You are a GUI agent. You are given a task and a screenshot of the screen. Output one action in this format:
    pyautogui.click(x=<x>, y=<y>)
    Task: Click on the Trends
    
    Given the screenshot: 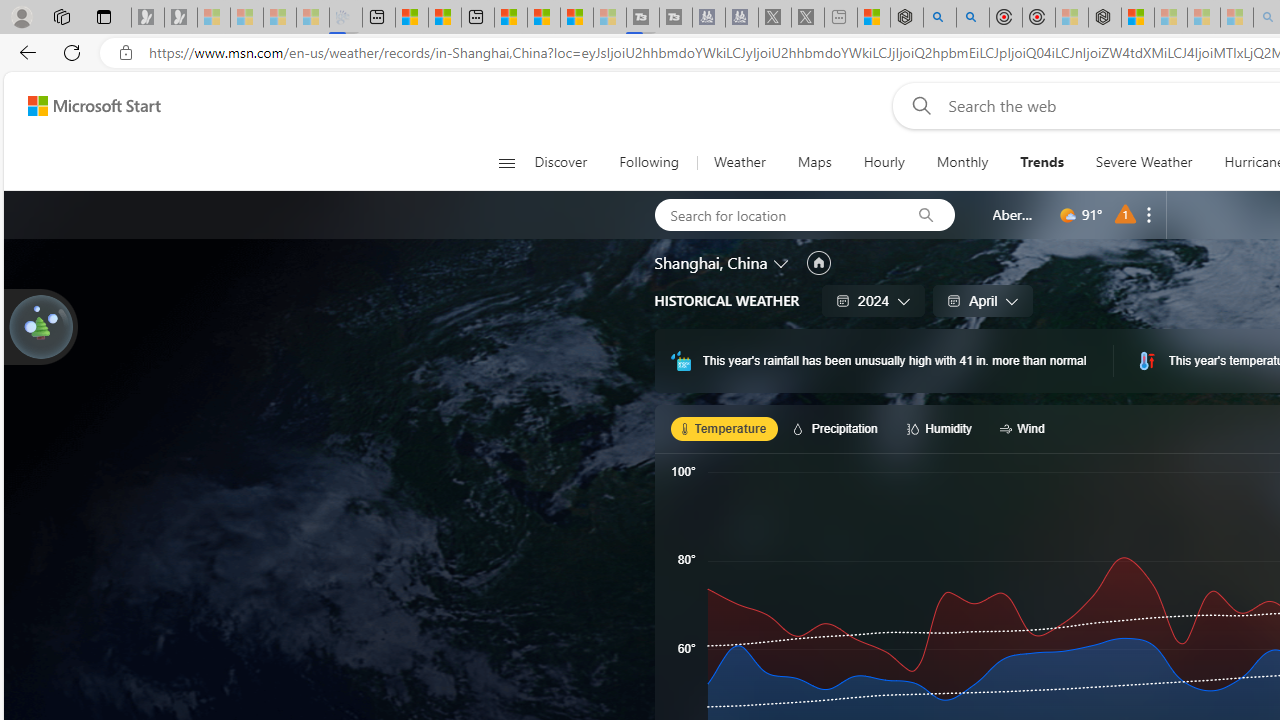 What is the action you would take?
    pyautogui.click(x=1042, y=162)
    